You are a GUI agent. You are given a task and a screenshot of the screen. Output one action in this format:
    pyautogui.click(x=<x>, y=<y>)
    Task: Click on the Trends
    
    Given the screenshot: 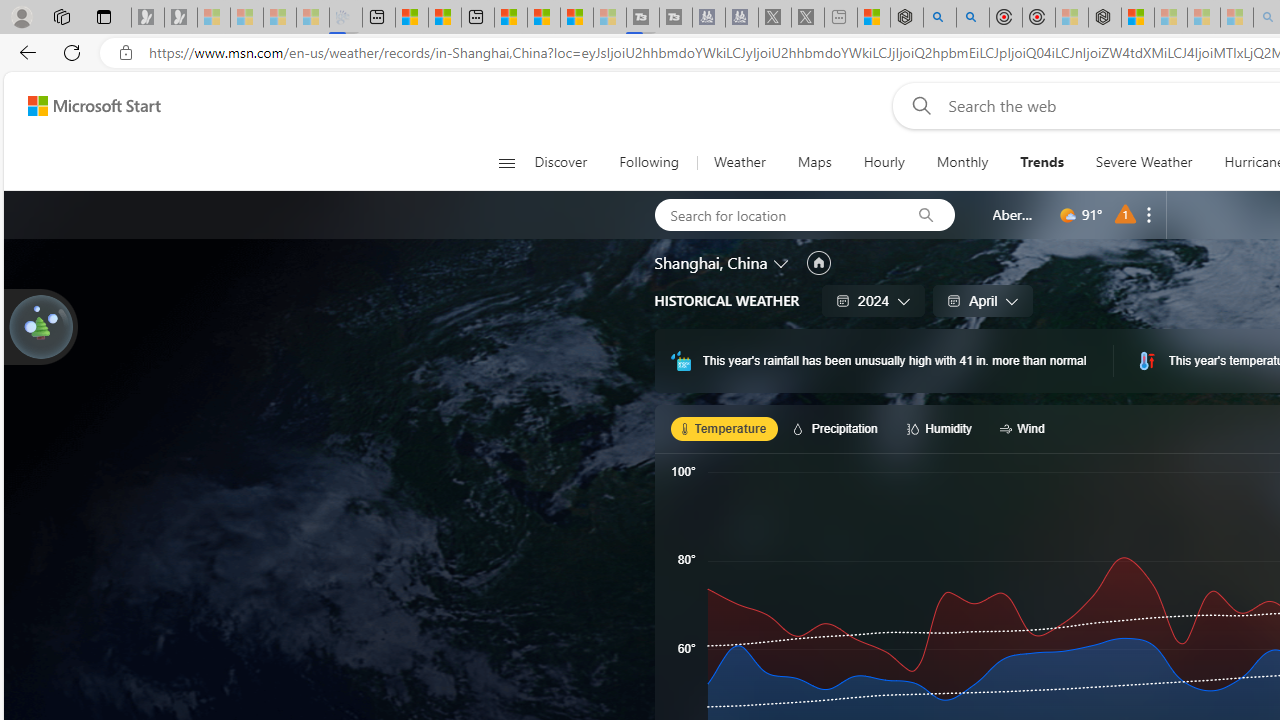 What is the action you would take?
    pyautogui.click(x=1042, y=162)
    